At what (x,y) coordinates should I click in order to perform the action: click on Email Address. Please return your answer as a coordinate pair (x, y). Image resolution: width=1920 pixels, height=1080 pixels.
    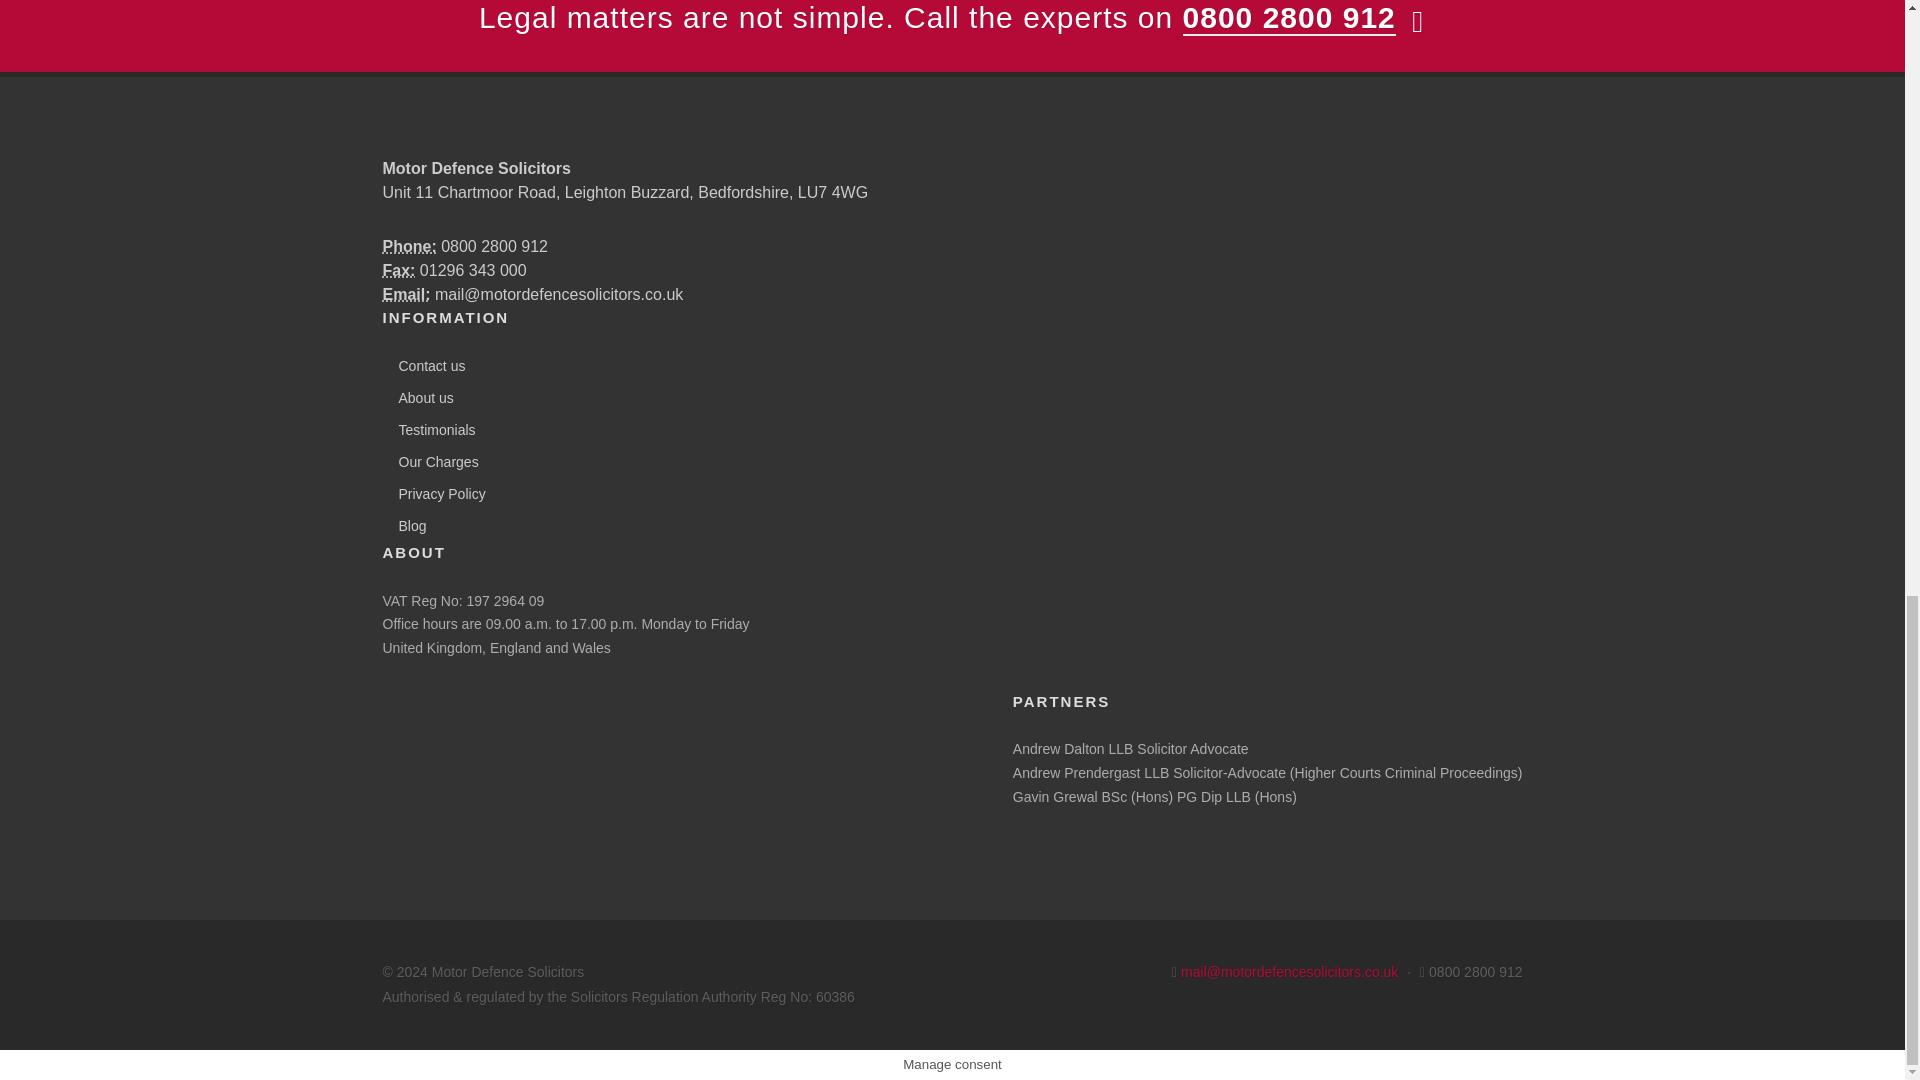
    Looking at the image, I should click on (406, 294).